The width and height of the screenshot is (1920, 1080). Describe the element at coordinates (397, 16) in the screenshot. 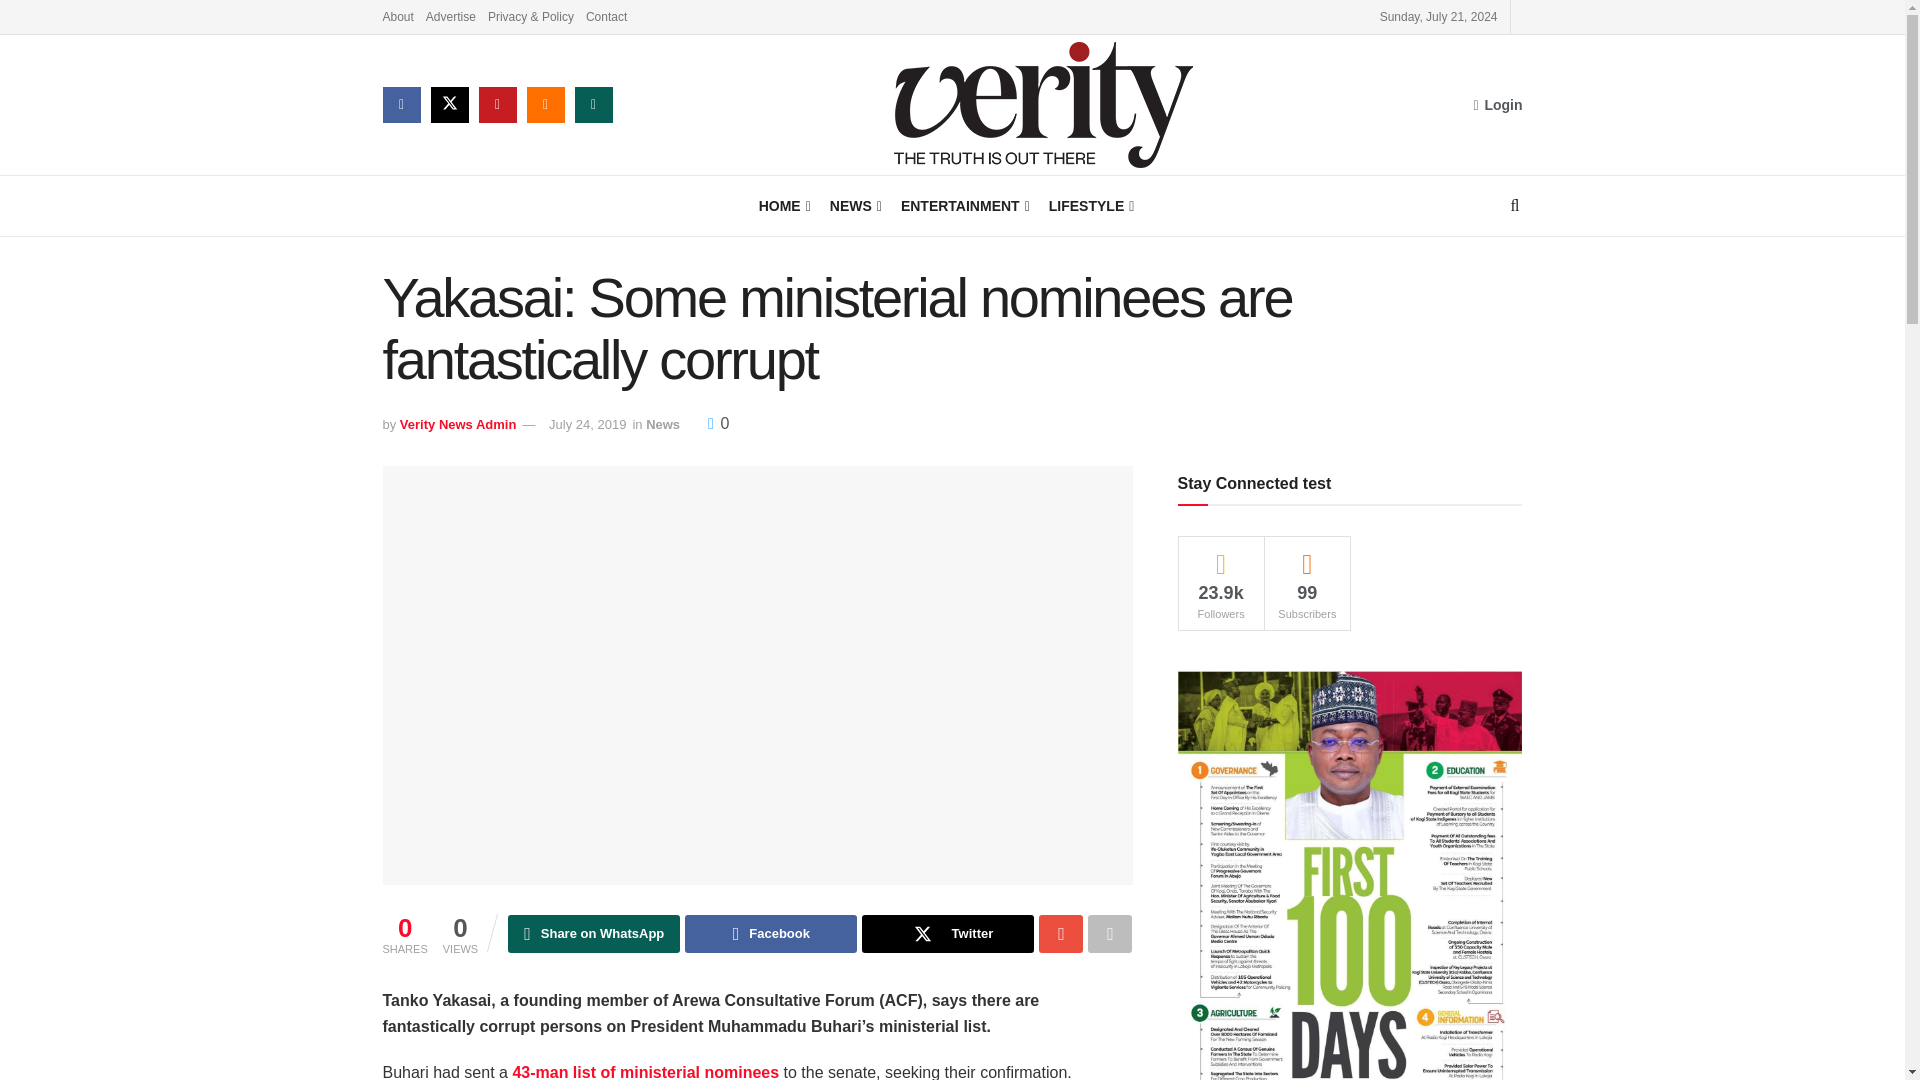

I see `About` at that location.